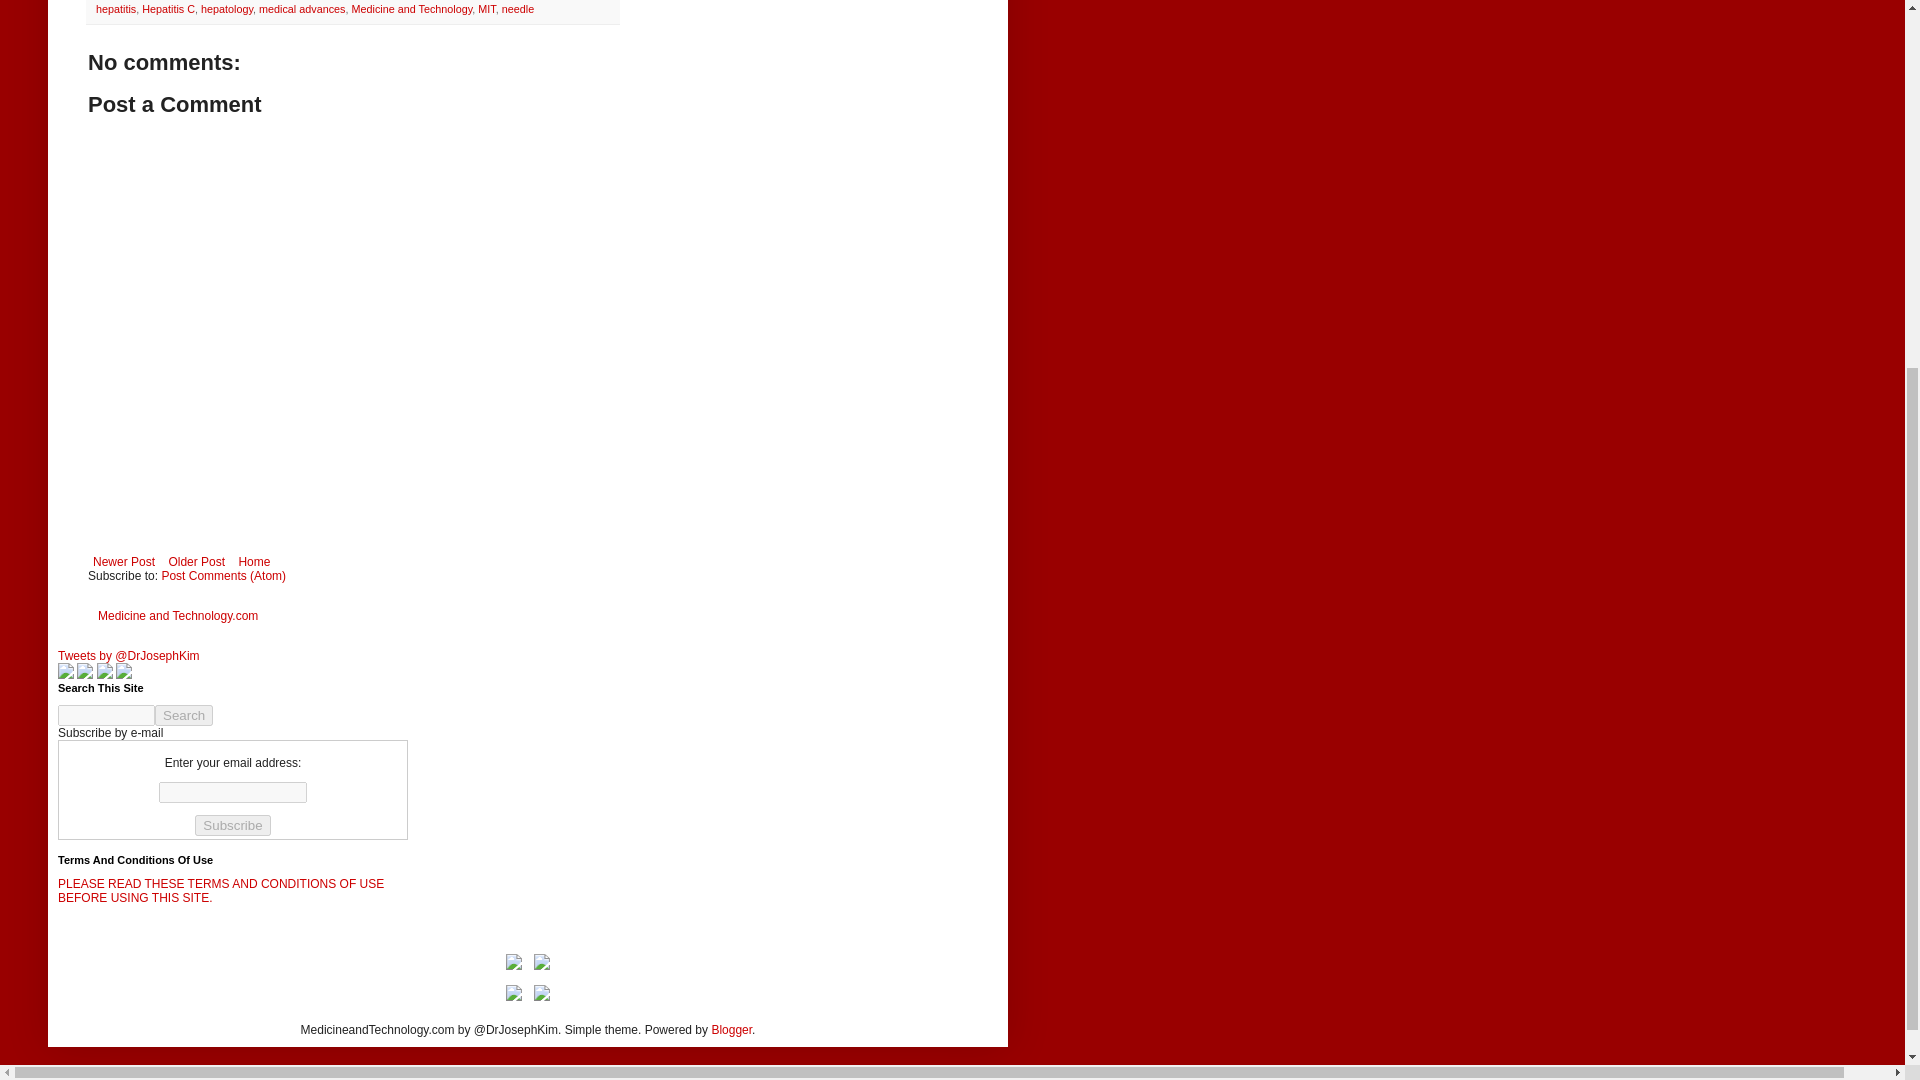 The width and height of the screenshot is (1920, 1080). What do you see at coordinates (177, 616) in the screenshot?
I see `Medicine and Technology.com` at bounding box center [177, 616].